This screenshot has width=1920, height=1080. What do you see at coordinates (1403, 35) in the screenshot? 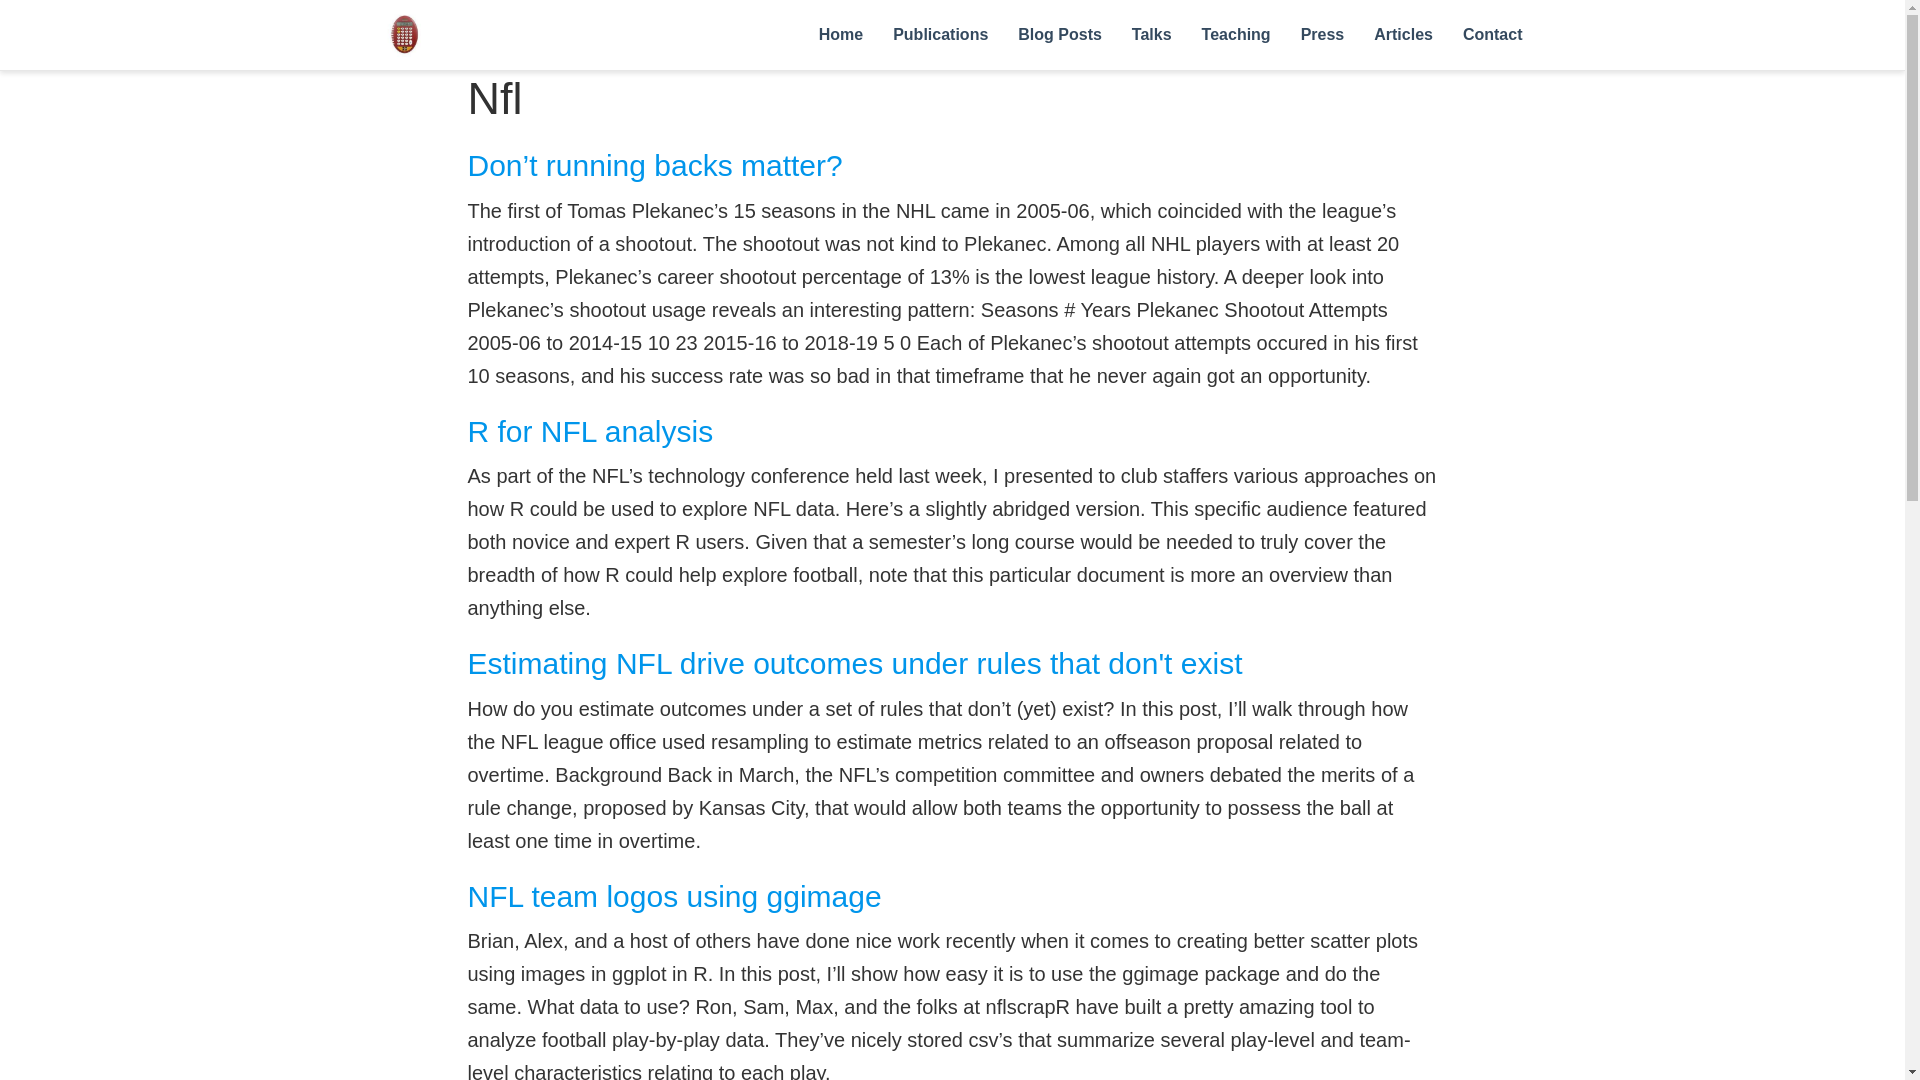
I see `Articles` at bounding box center [1403, 35].